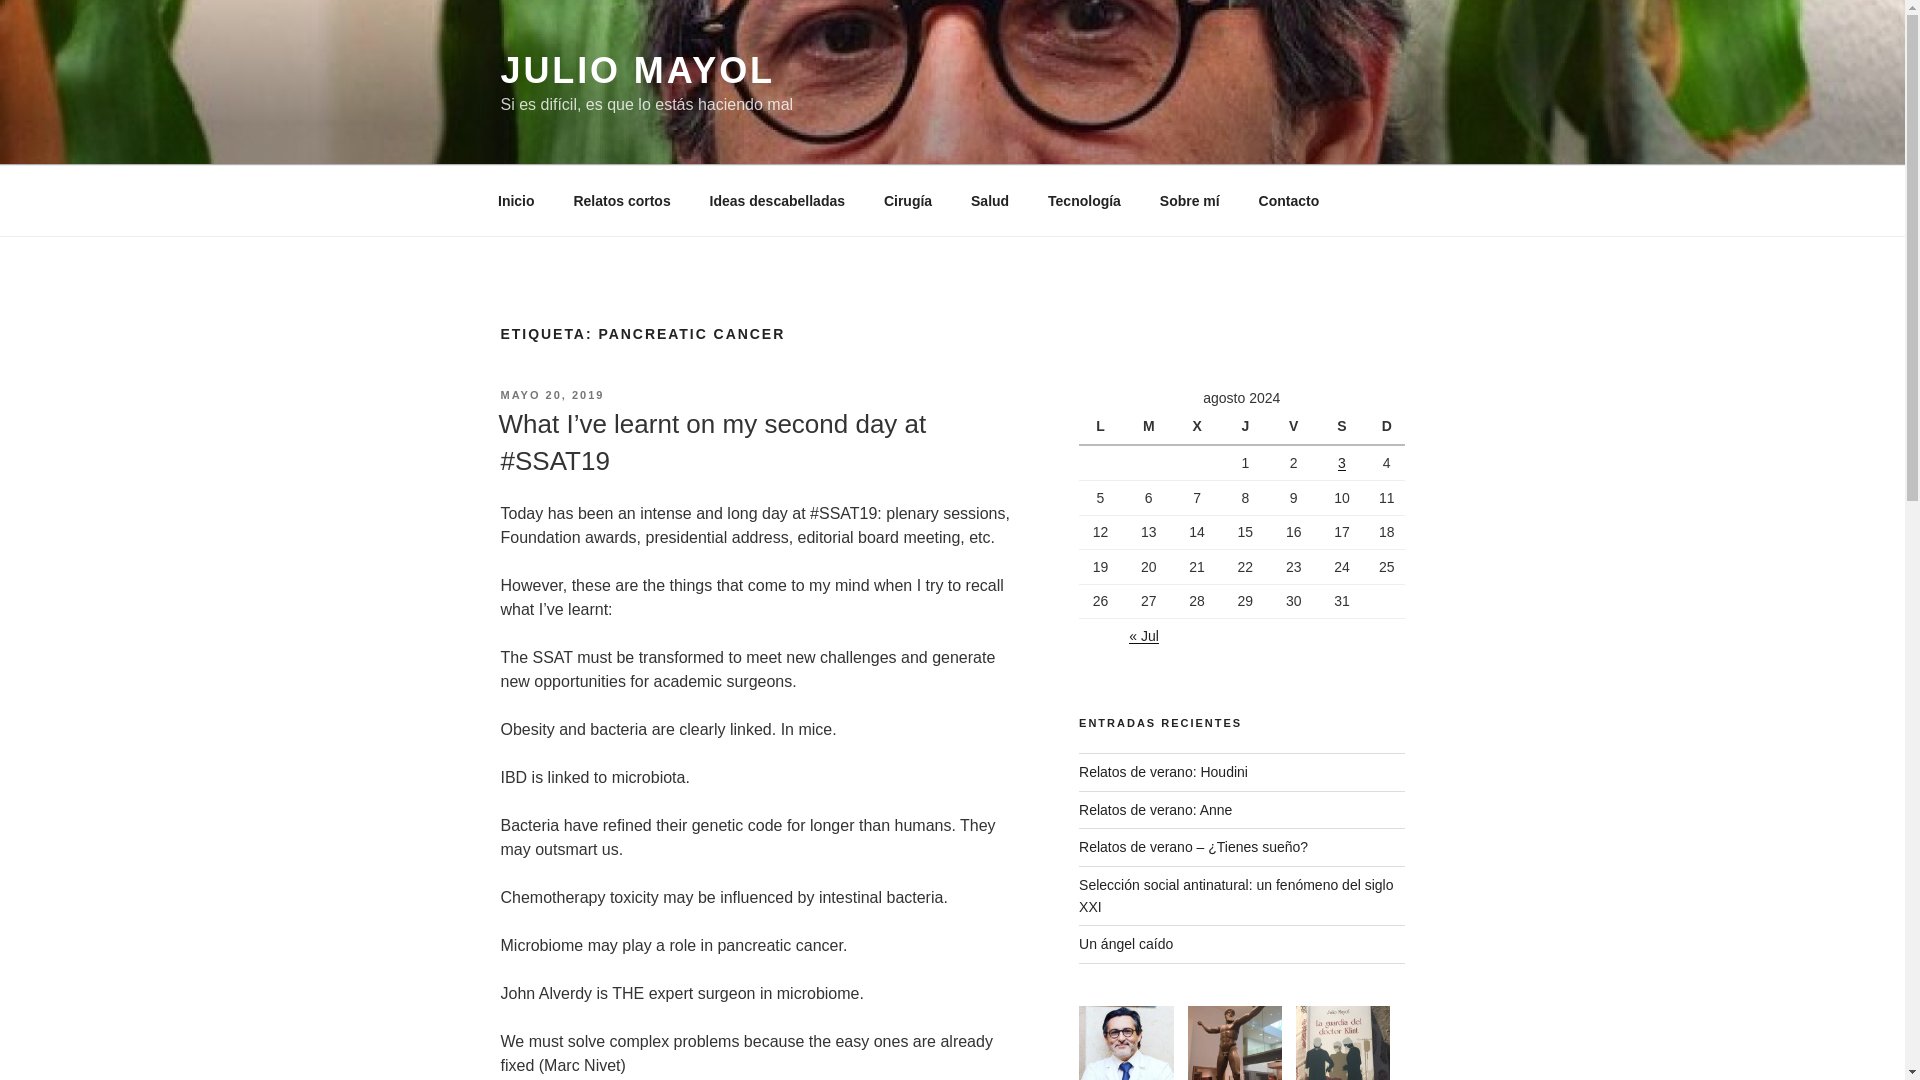 The width and height of the screenshot is (1920, 1080). What do you see at coordinates (1156, 810) in the screenshot?
I see `Relatos de verano: Anne` at bounding box center [1156, 810].